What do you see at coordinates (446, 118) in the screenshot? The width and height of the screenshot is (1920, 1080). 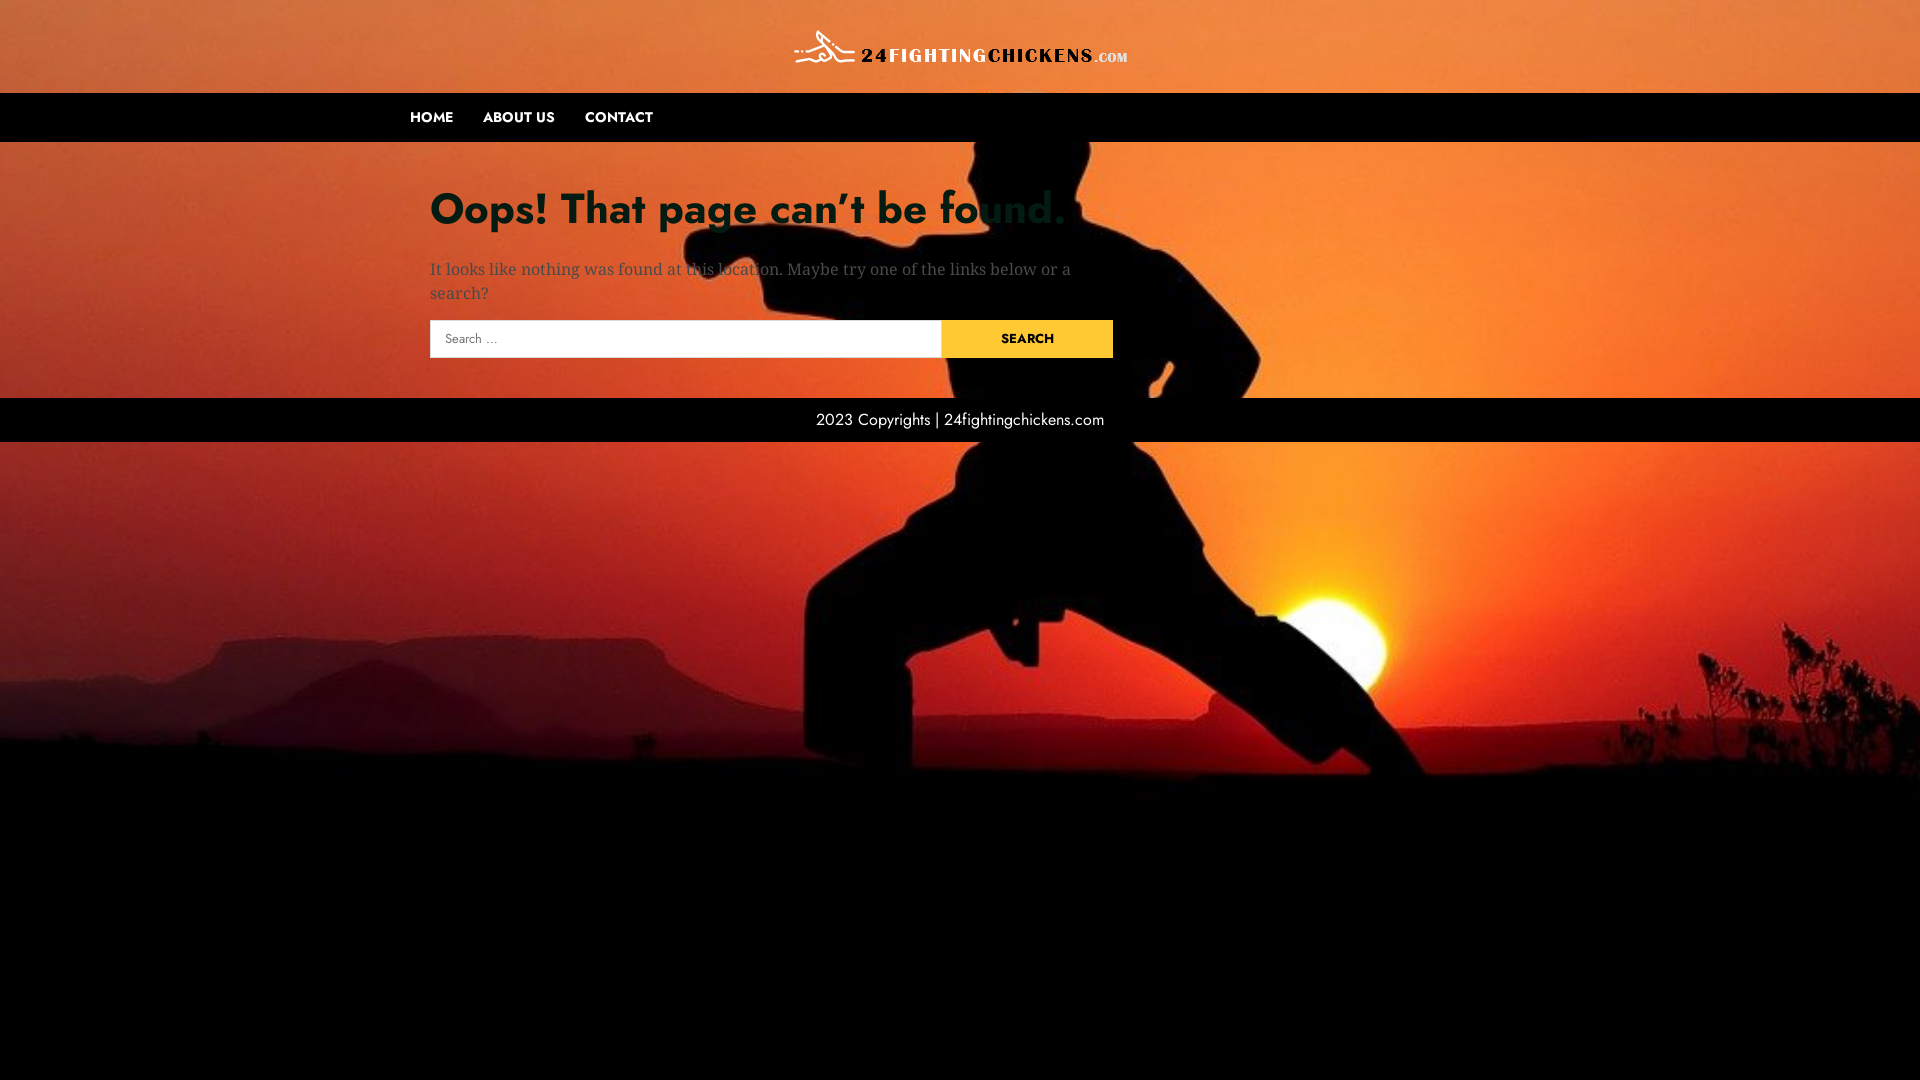 I see `HOME` at bounding box center [446, 118].